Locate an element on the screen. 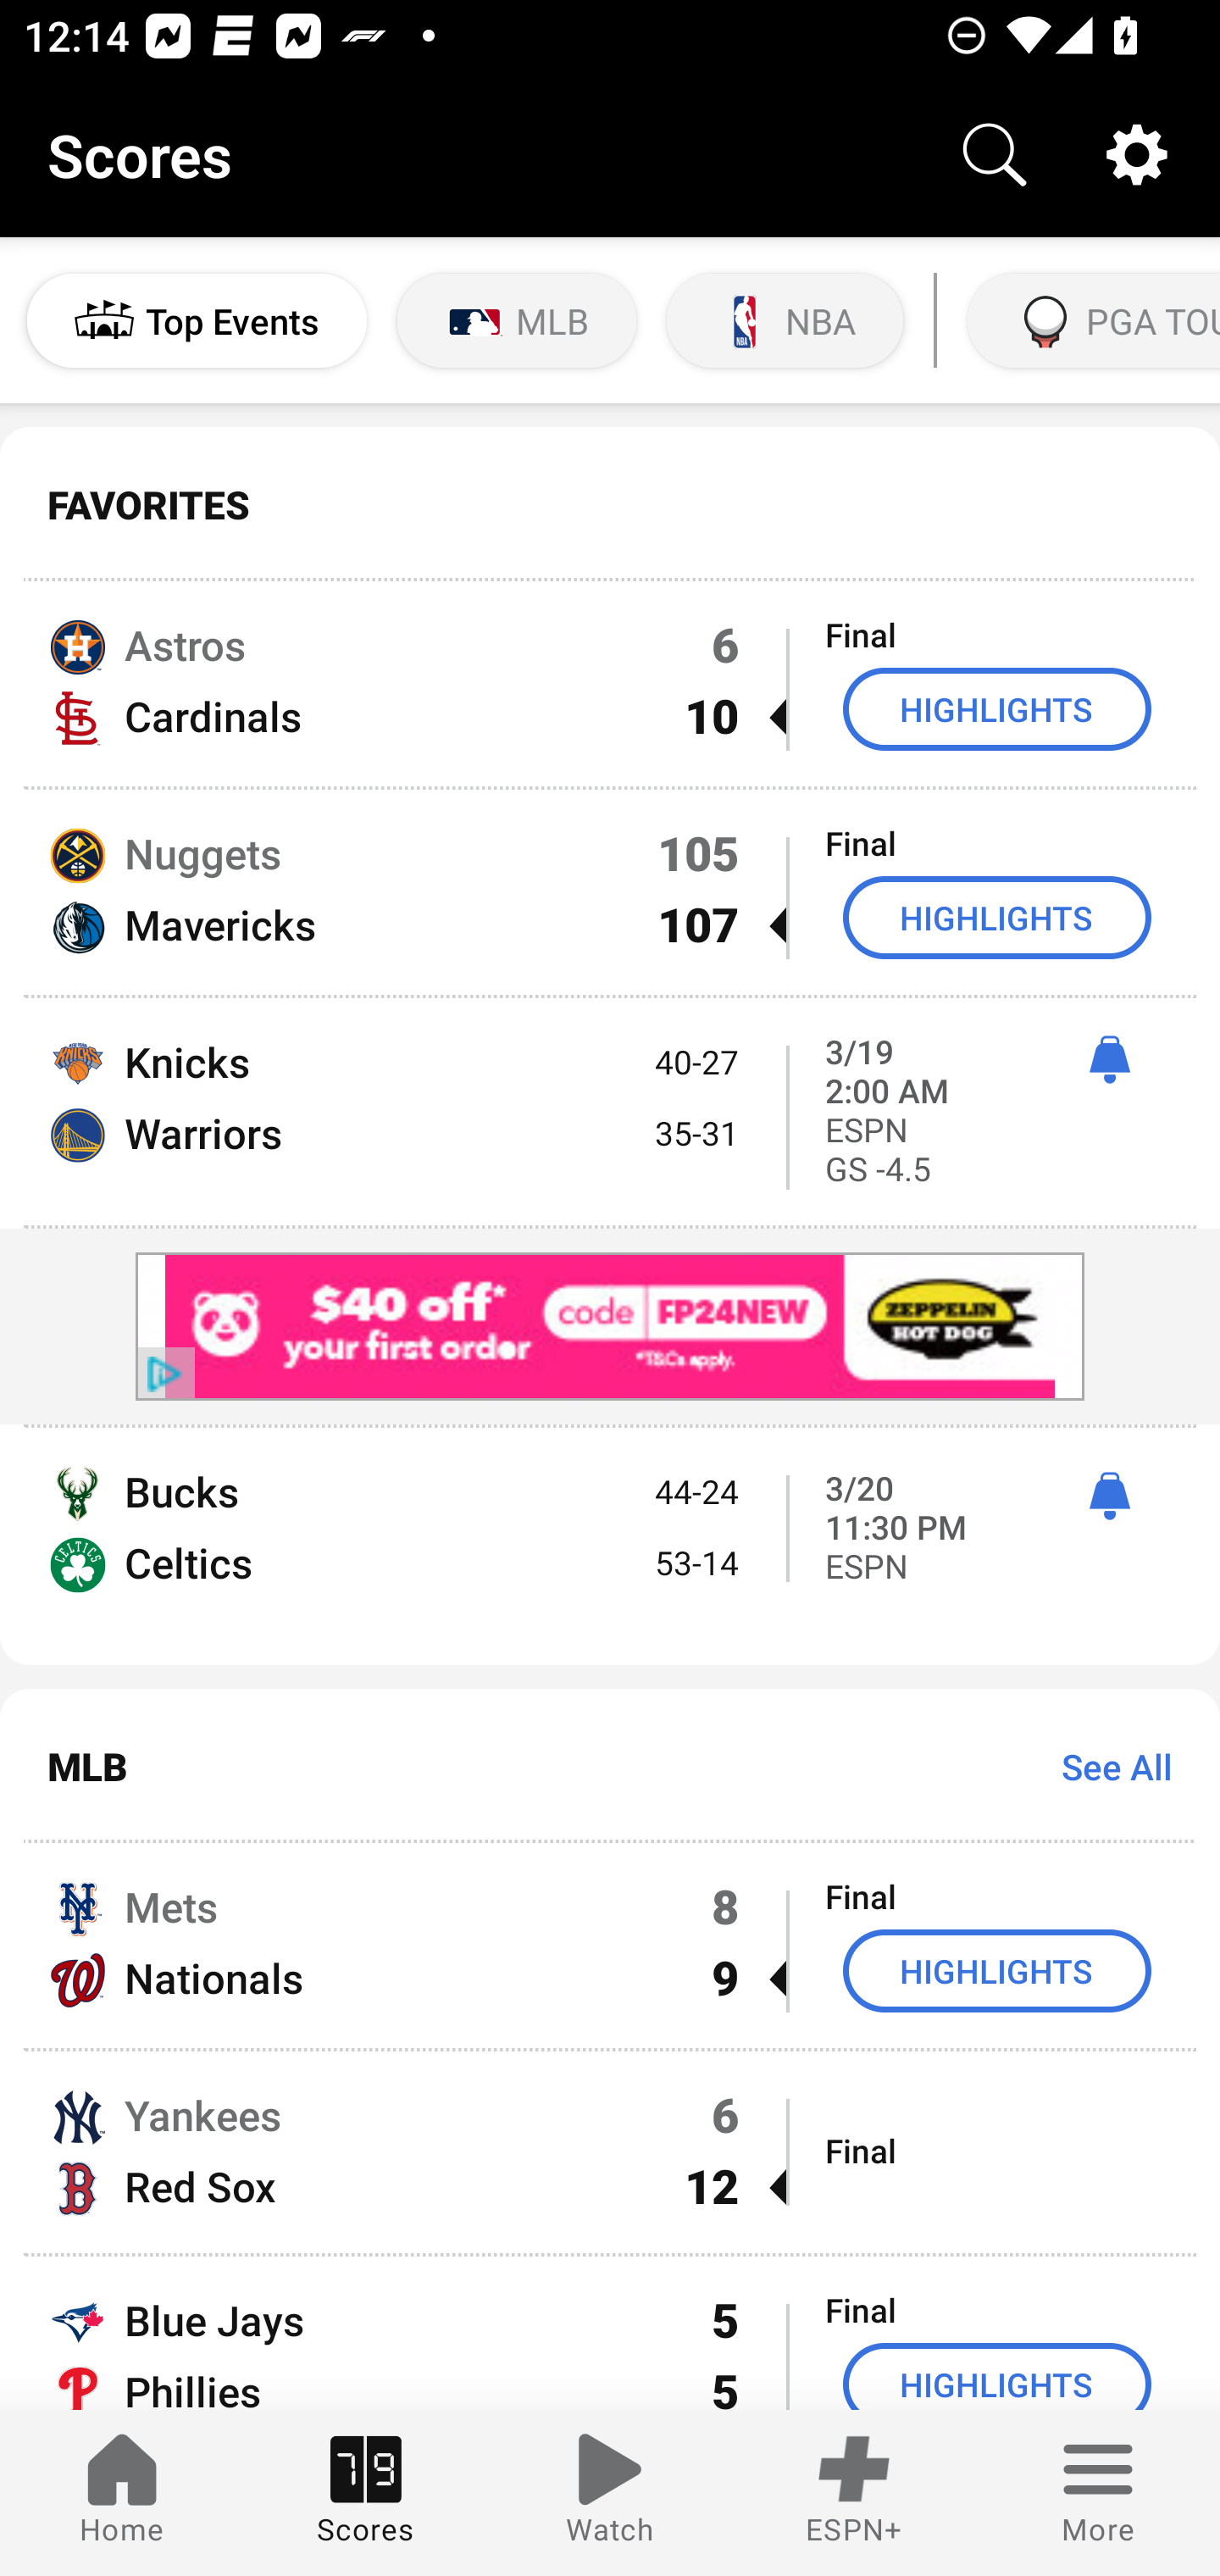  FAVORITES is located at coordinates (610, 505).